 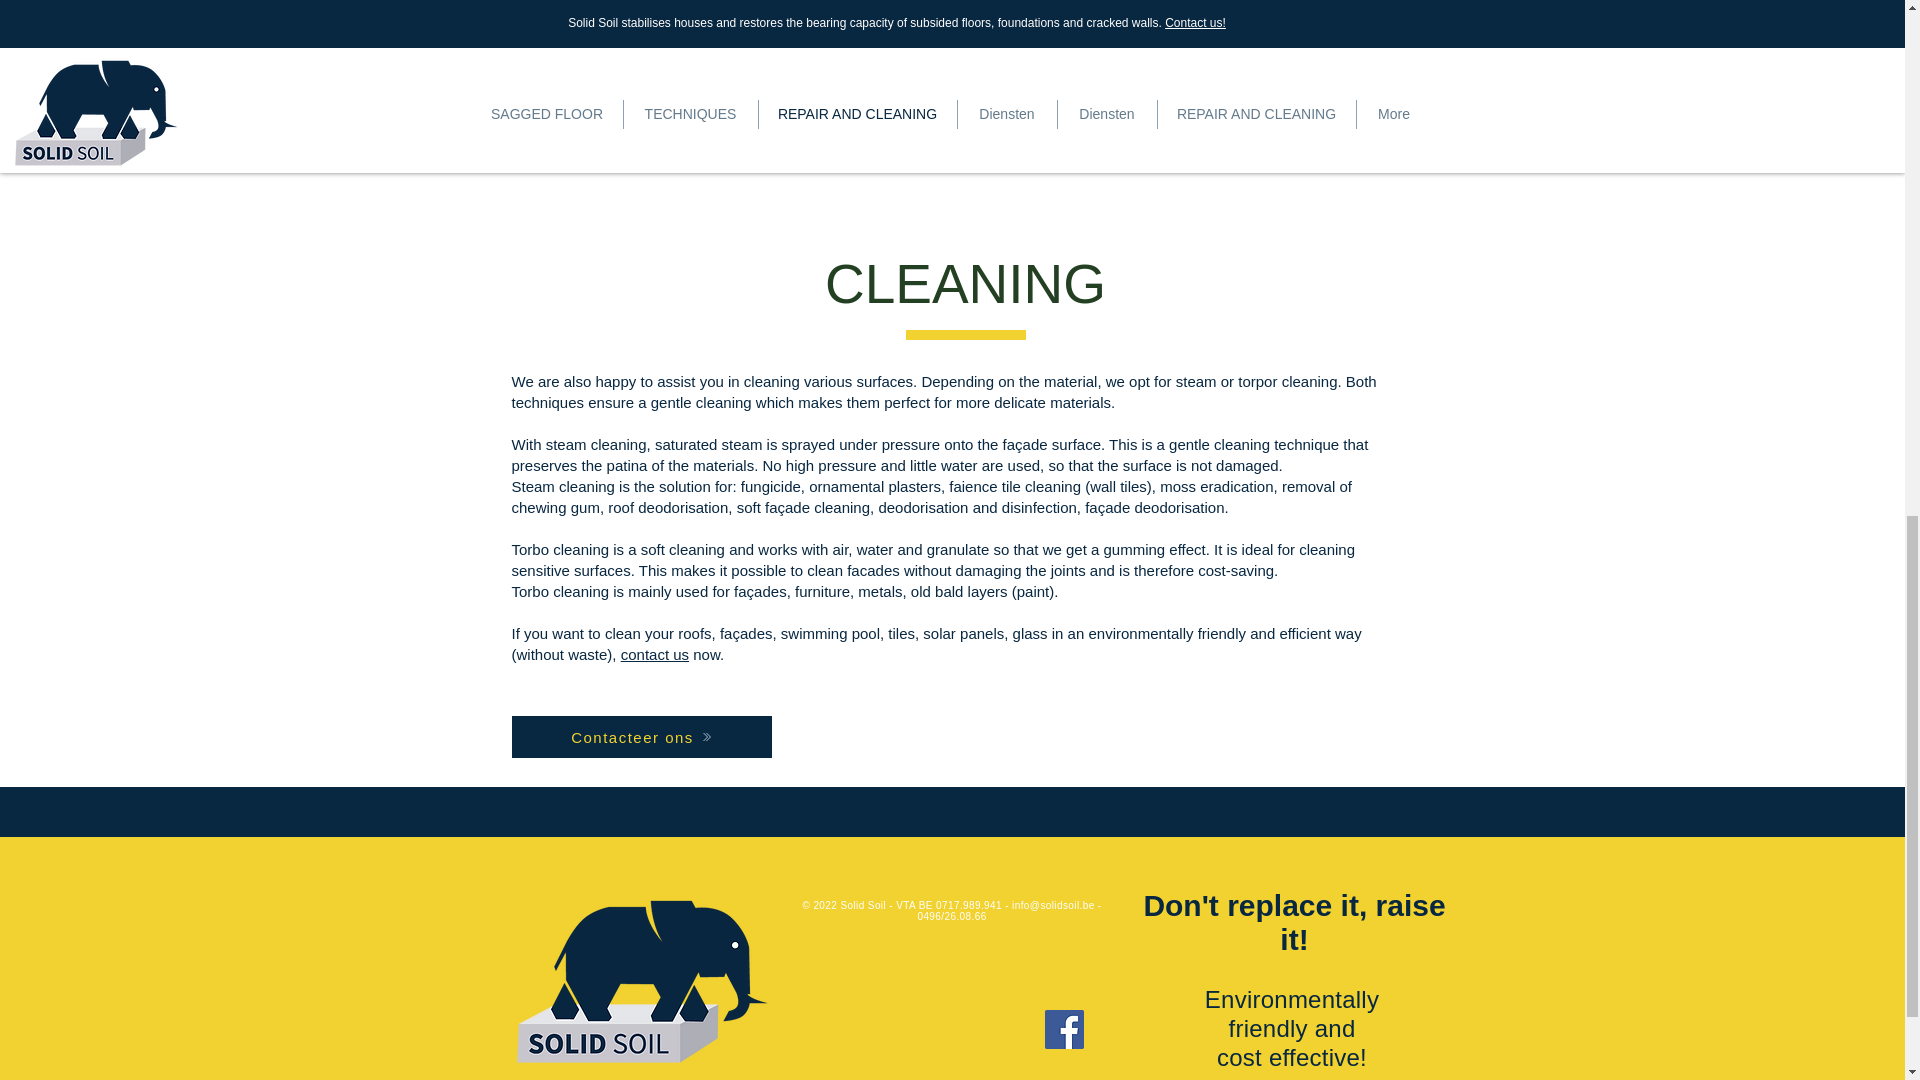 What do you see at coordinates (654, 654) in the screenshot?
I see `contact us` at bounding box center [654, 654].